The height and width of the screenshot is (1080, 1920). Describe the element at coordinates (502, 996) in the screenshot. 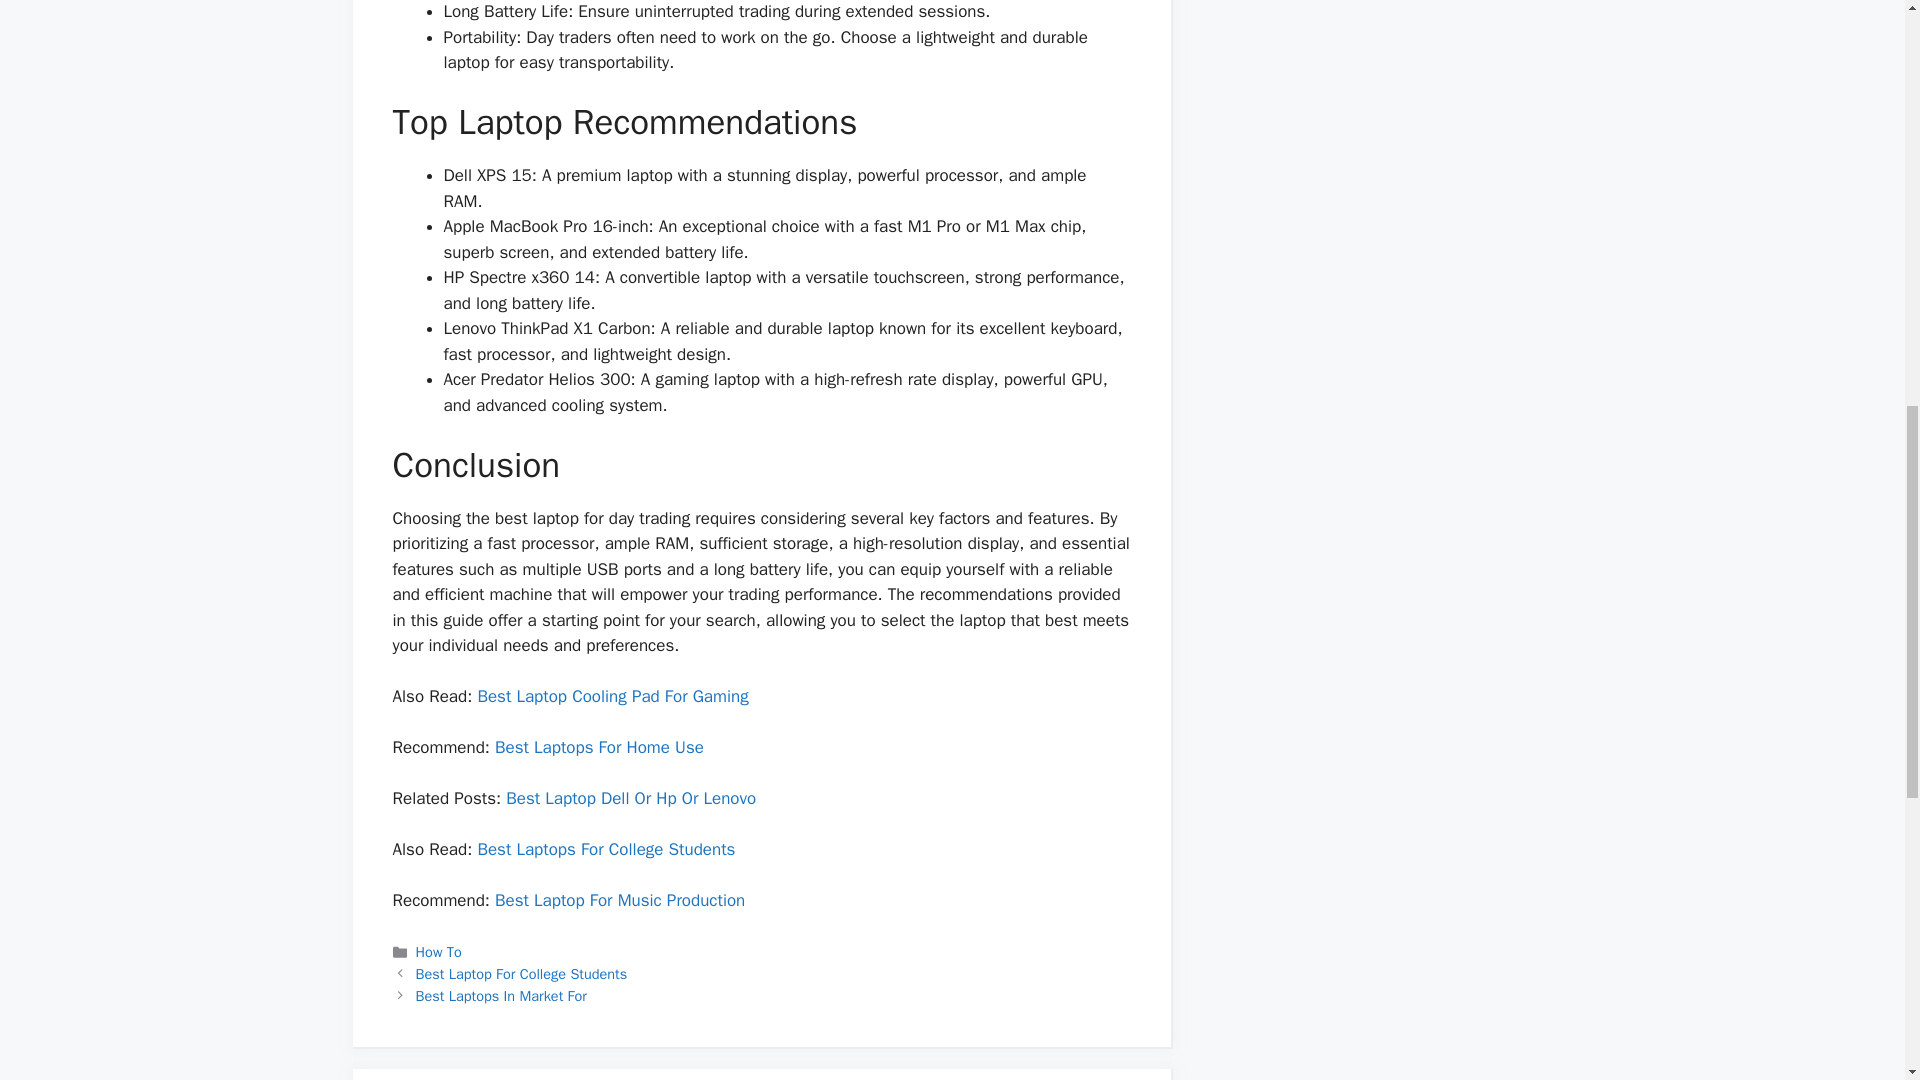

I see `Best Laptops In Market For` at that location.